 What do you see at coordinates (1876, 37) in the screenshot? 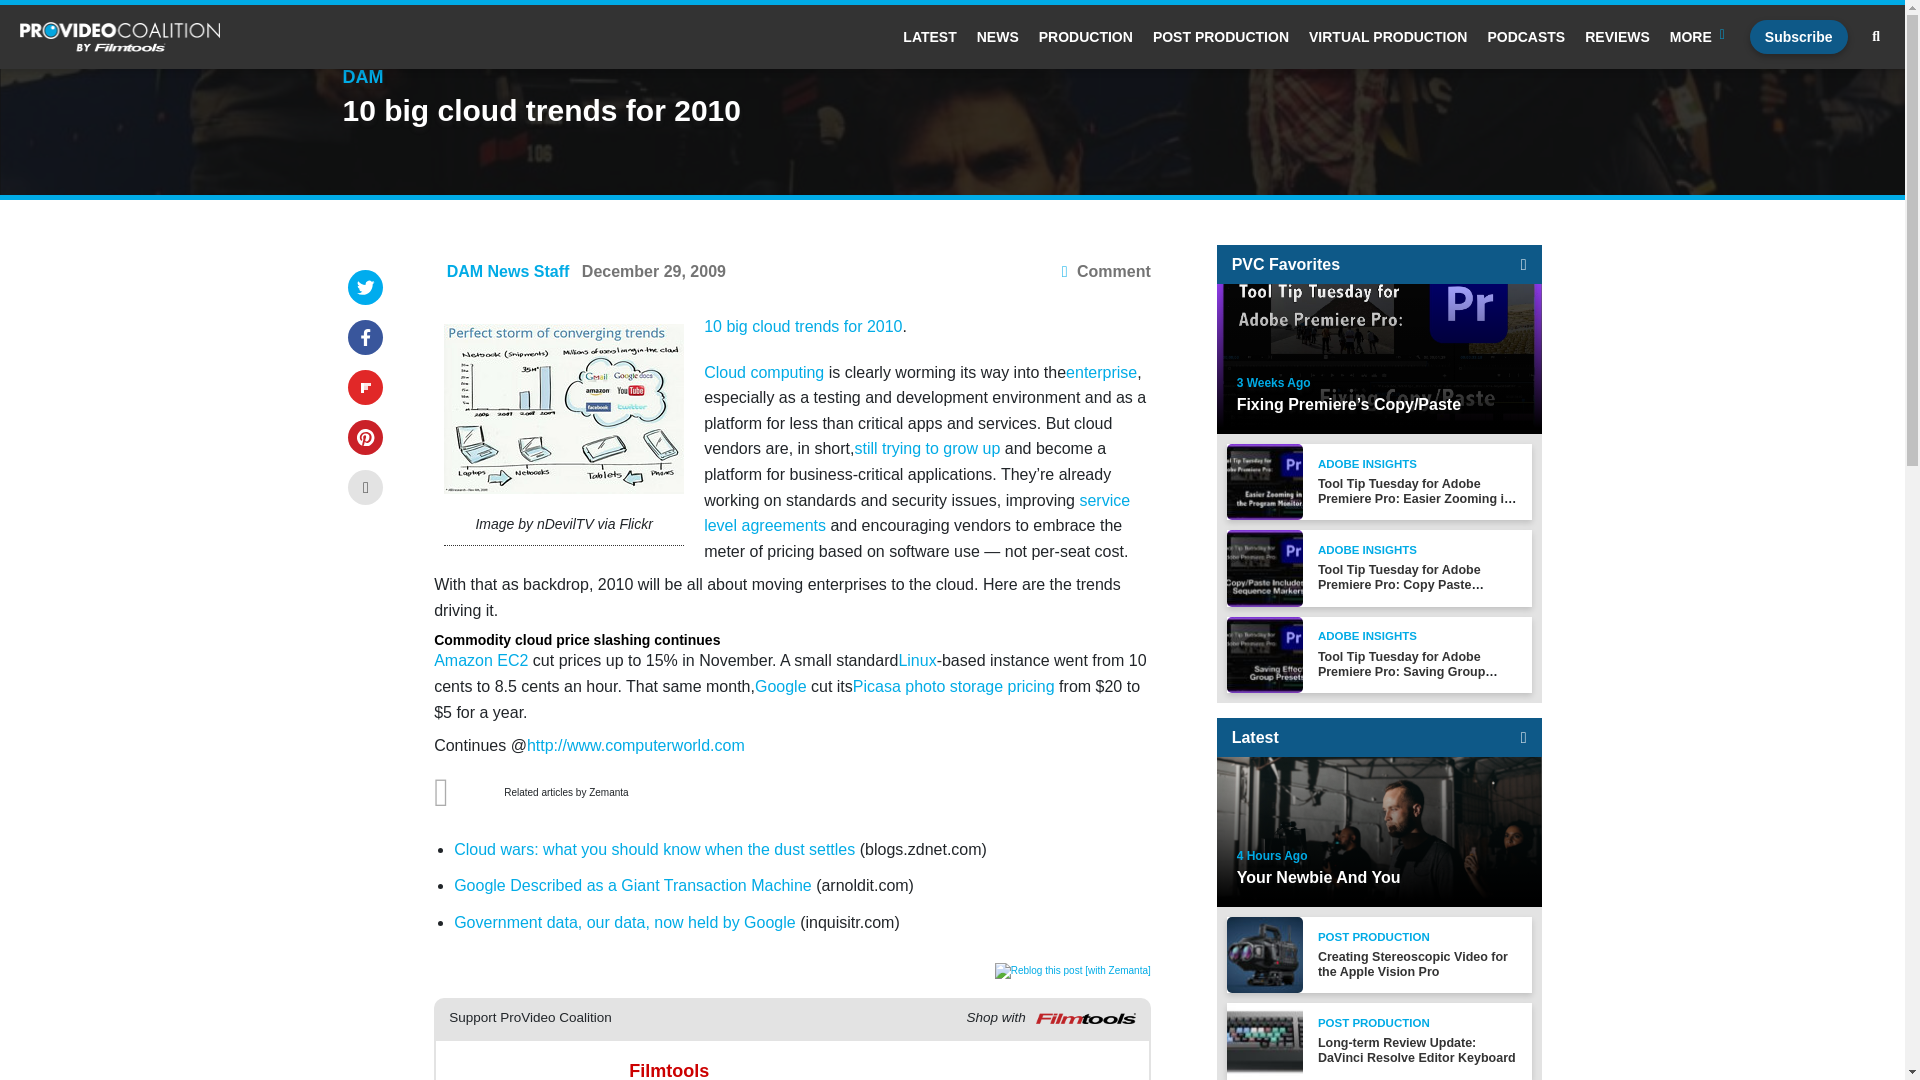
I see `Search` at bounding box center [1876, 37].